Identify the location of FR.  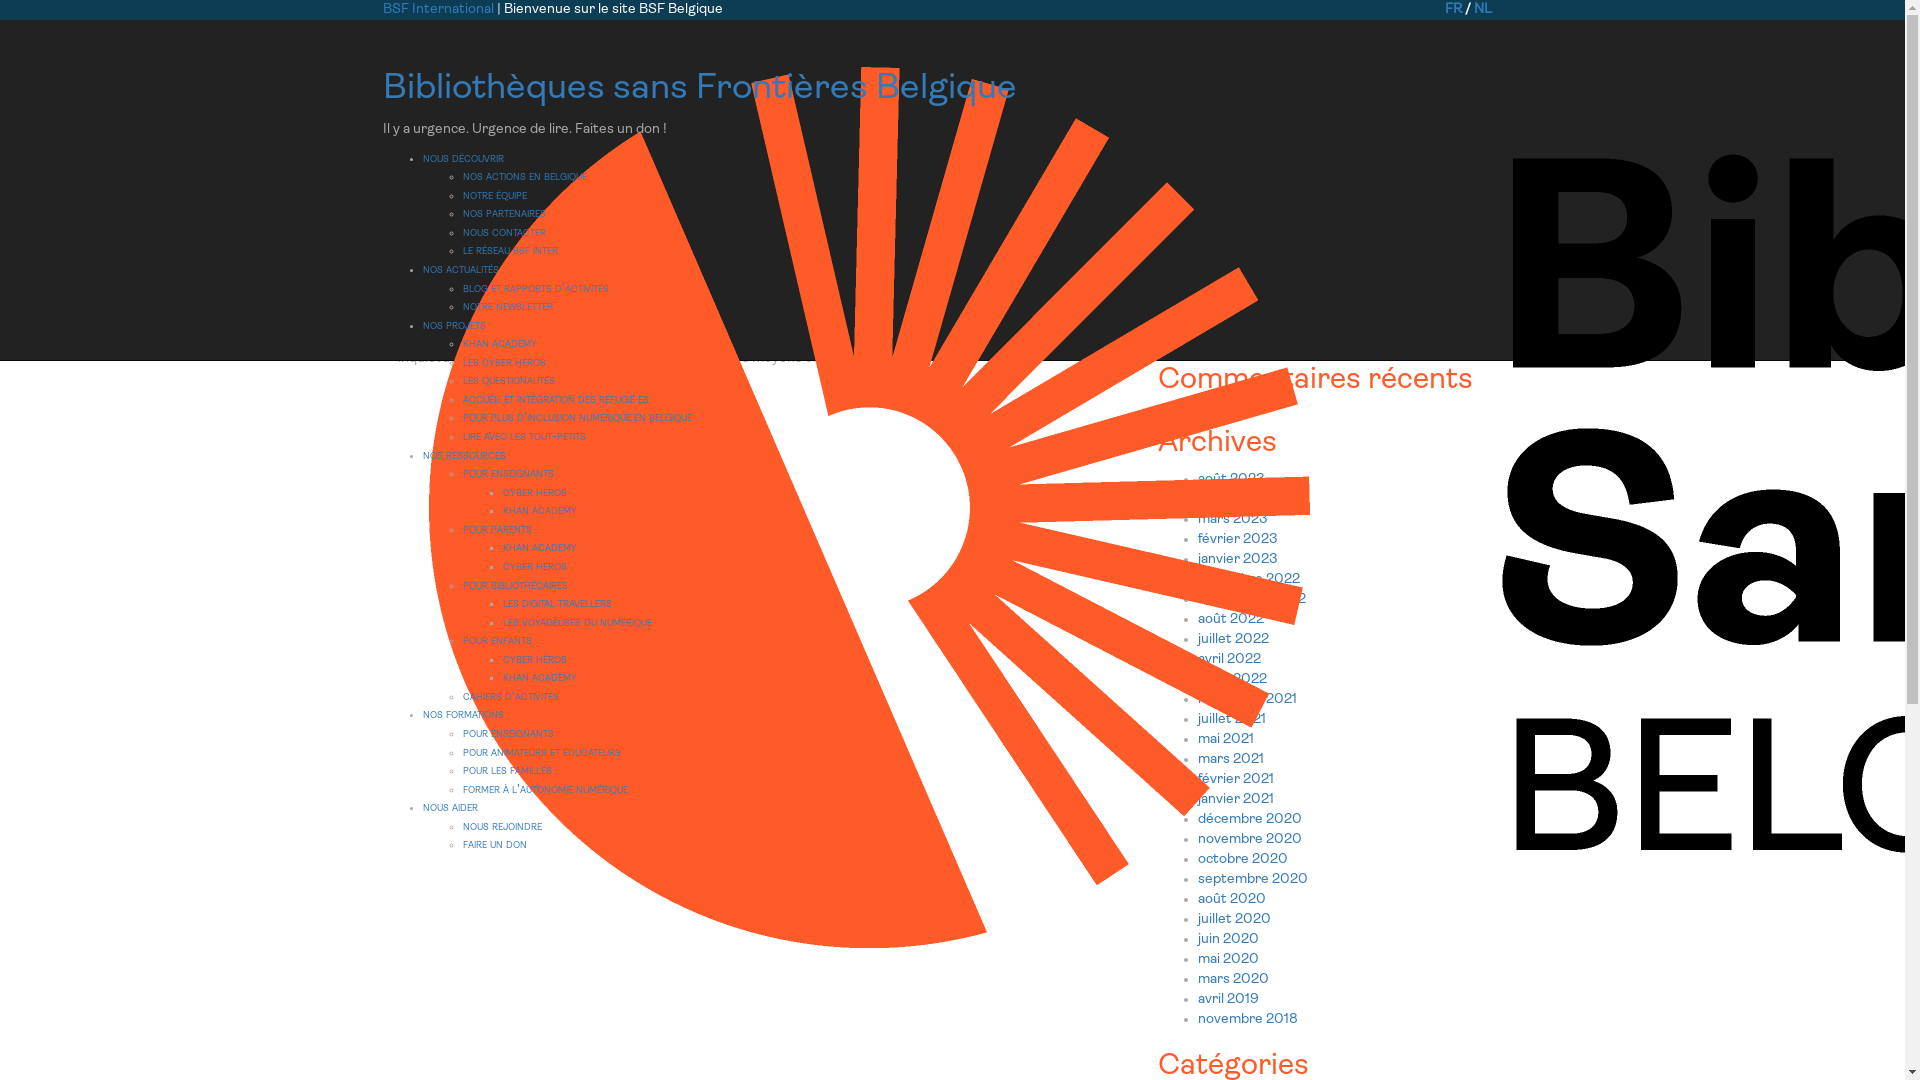
(1452, 10).